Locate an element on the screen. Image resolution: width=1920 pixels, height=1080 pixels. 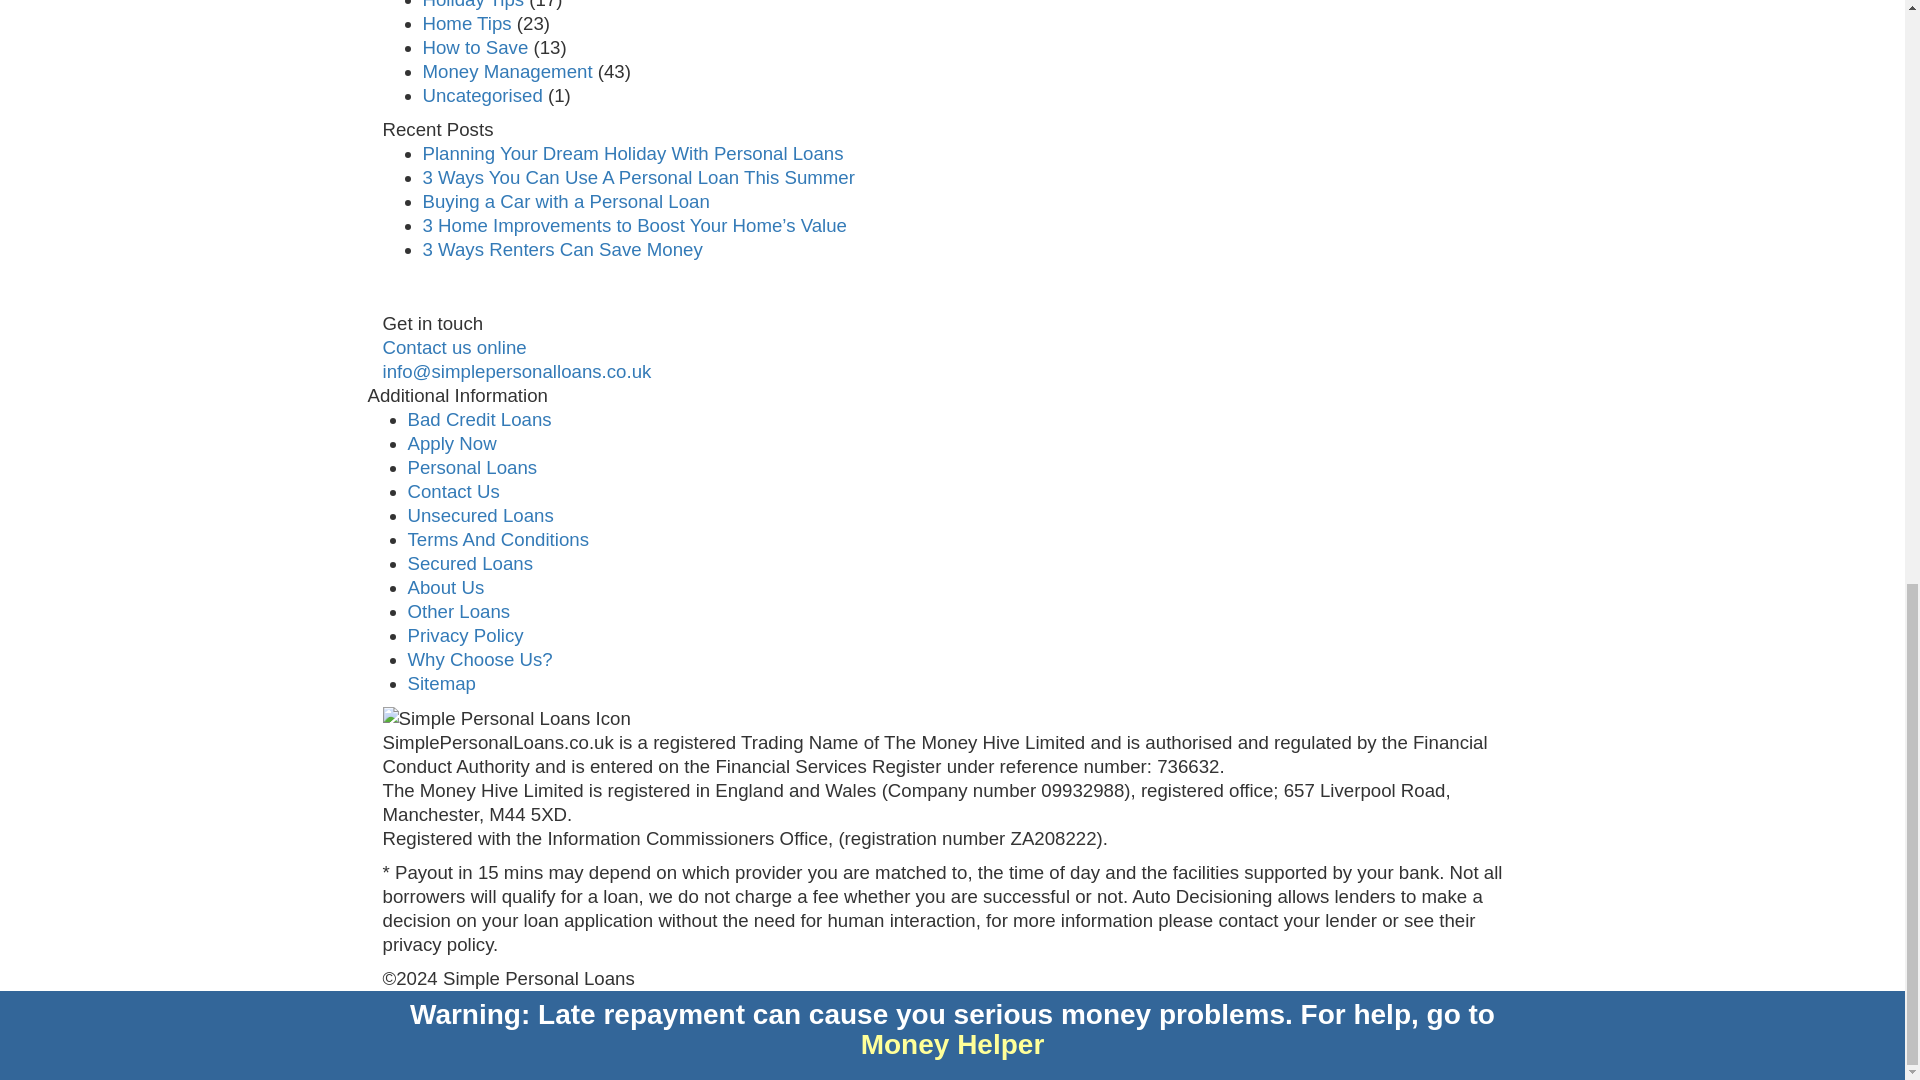
Money Management is located at coordinates (506, 71).